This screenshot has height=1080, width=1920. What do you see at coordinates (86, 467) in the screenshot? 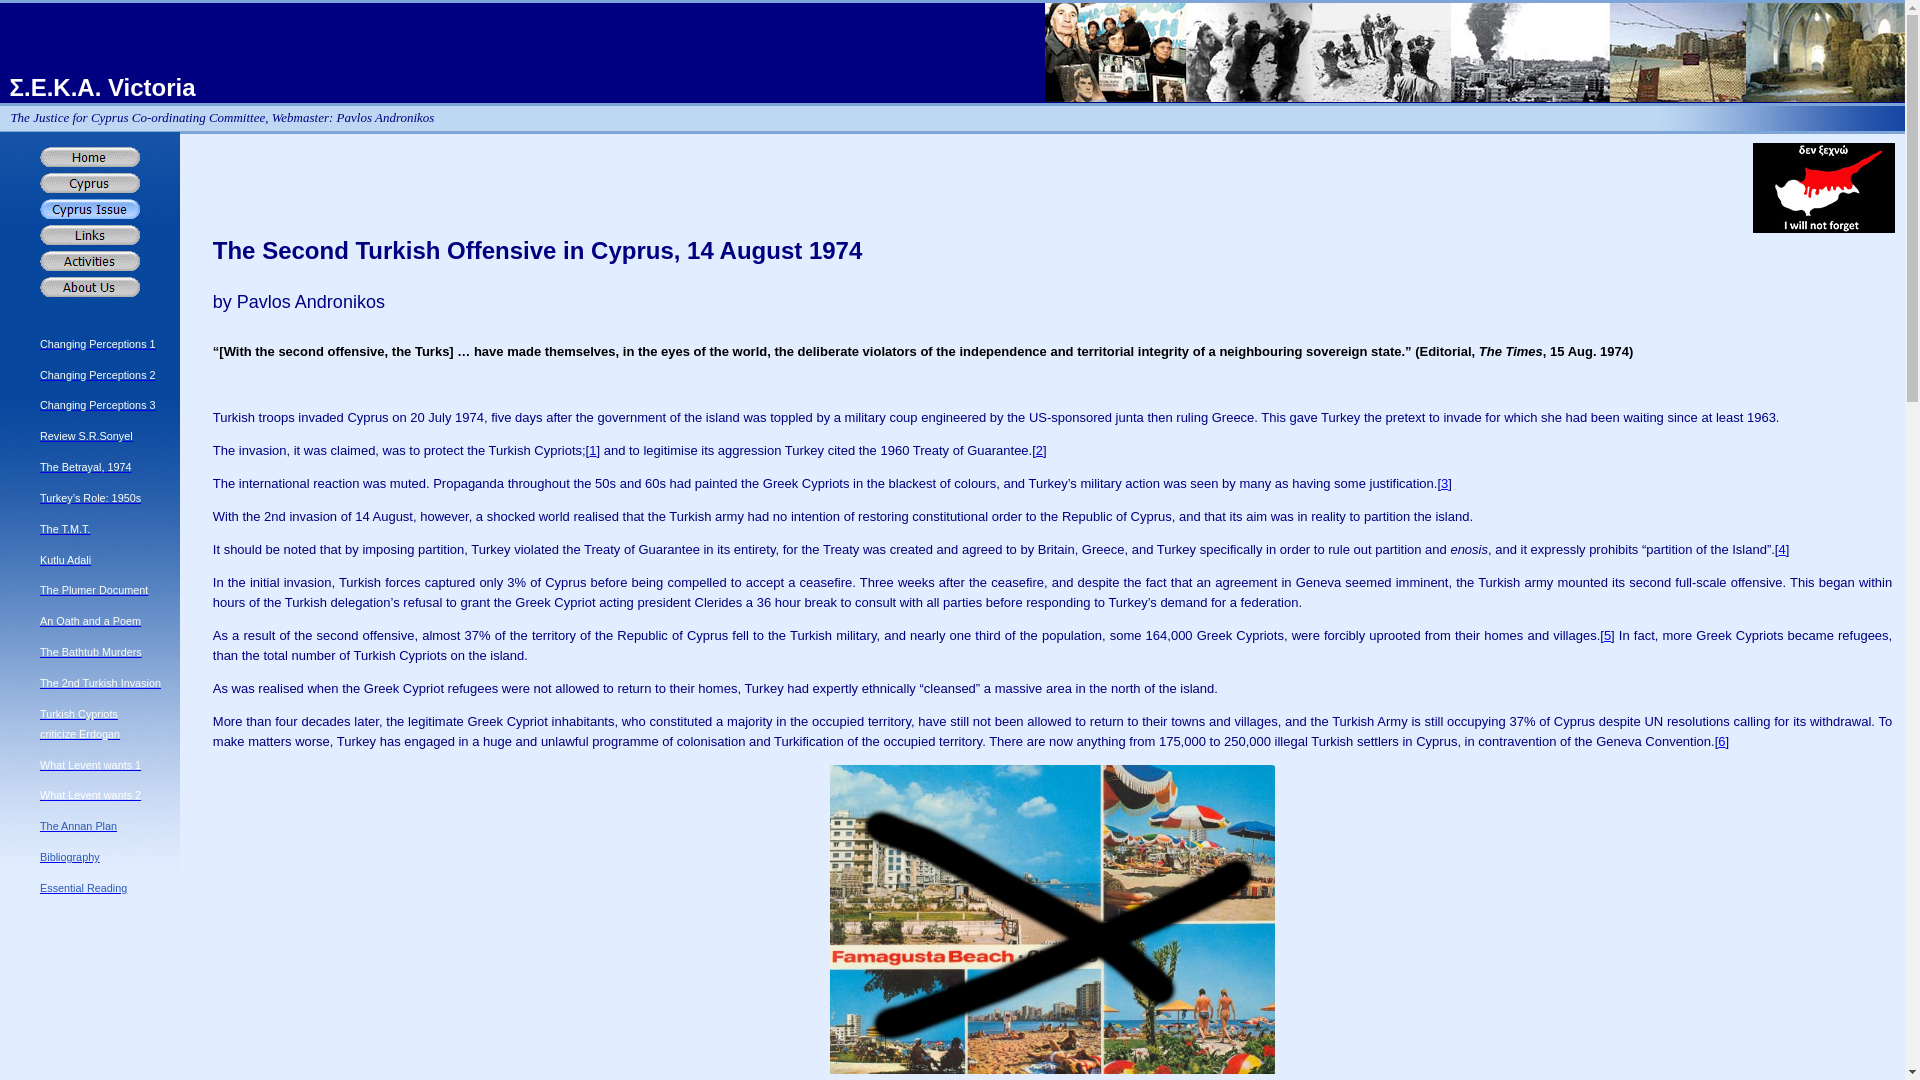
I see `The Betrayal, 1974` at bounding box center [86, 467].